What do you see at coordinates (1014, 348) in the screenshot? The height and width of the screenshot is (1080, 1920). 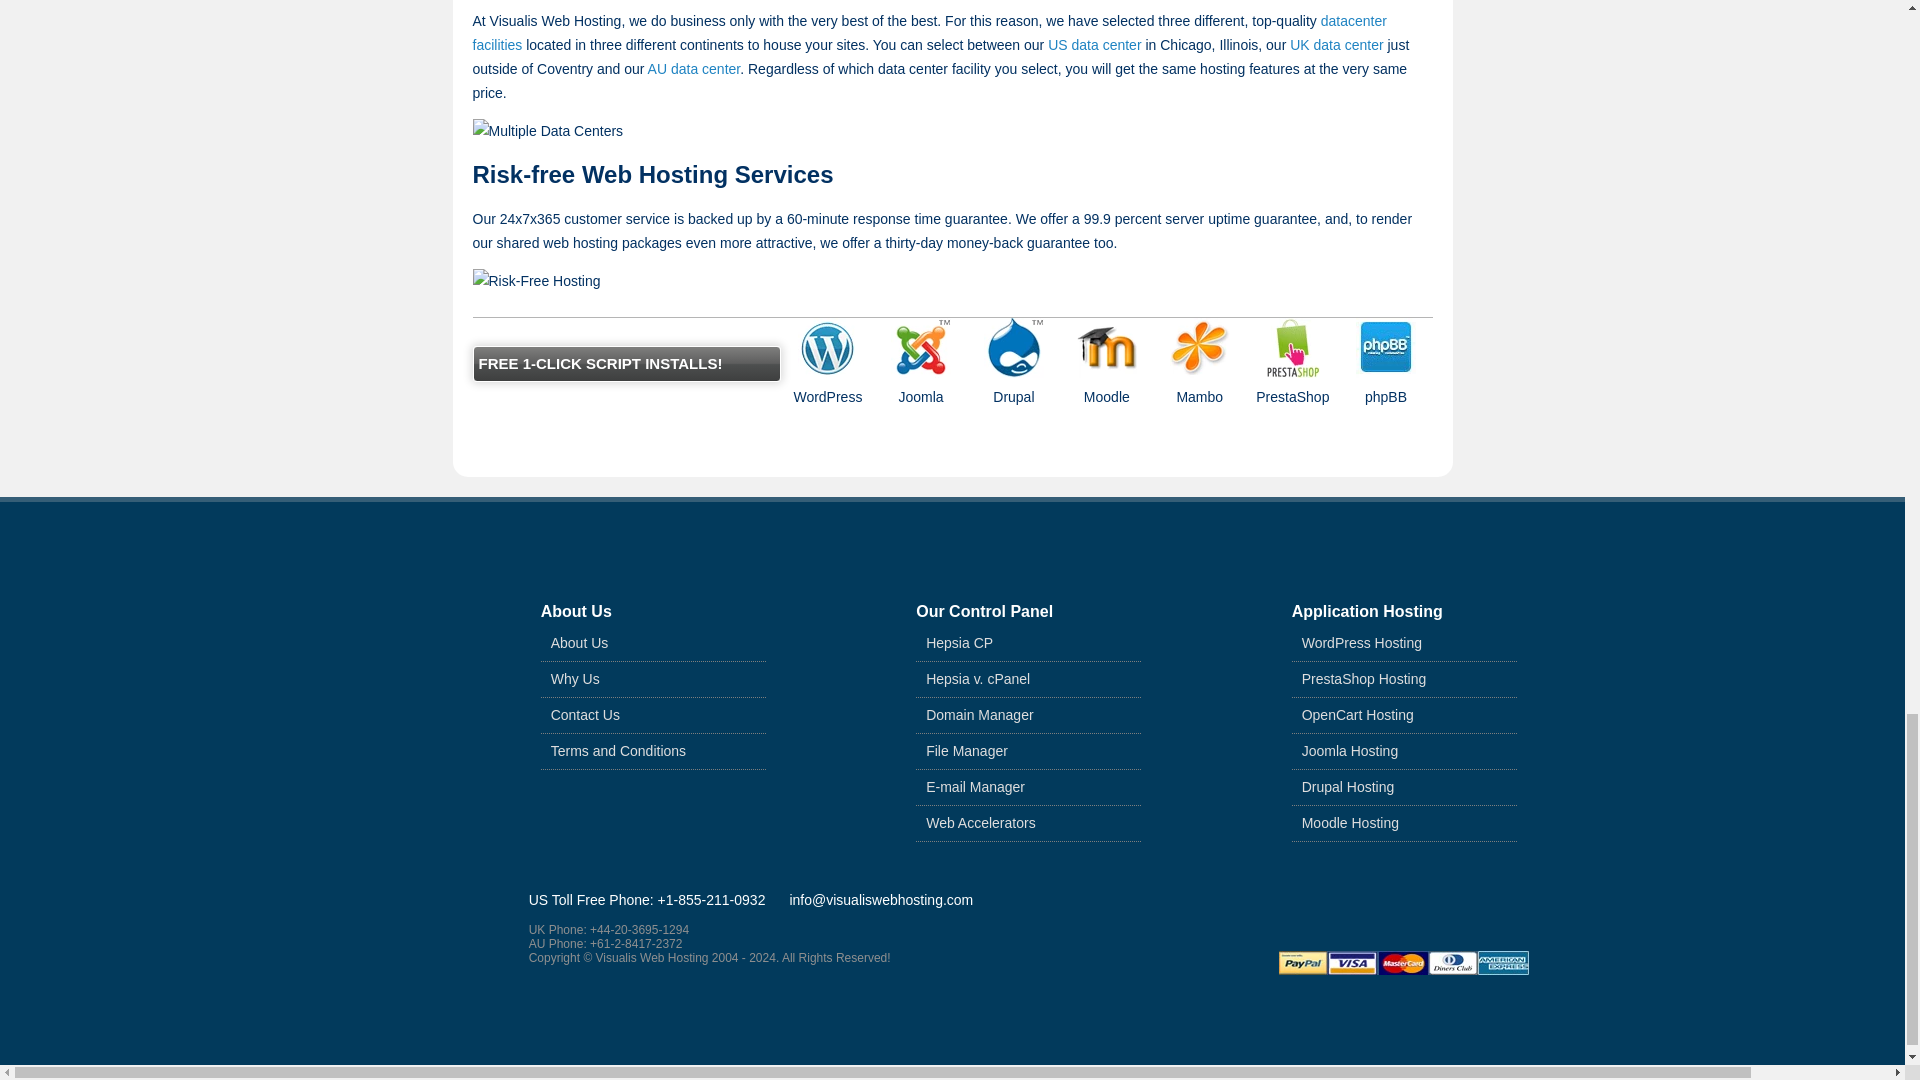 I see `Drupal` at bounding box center [1014, 348].